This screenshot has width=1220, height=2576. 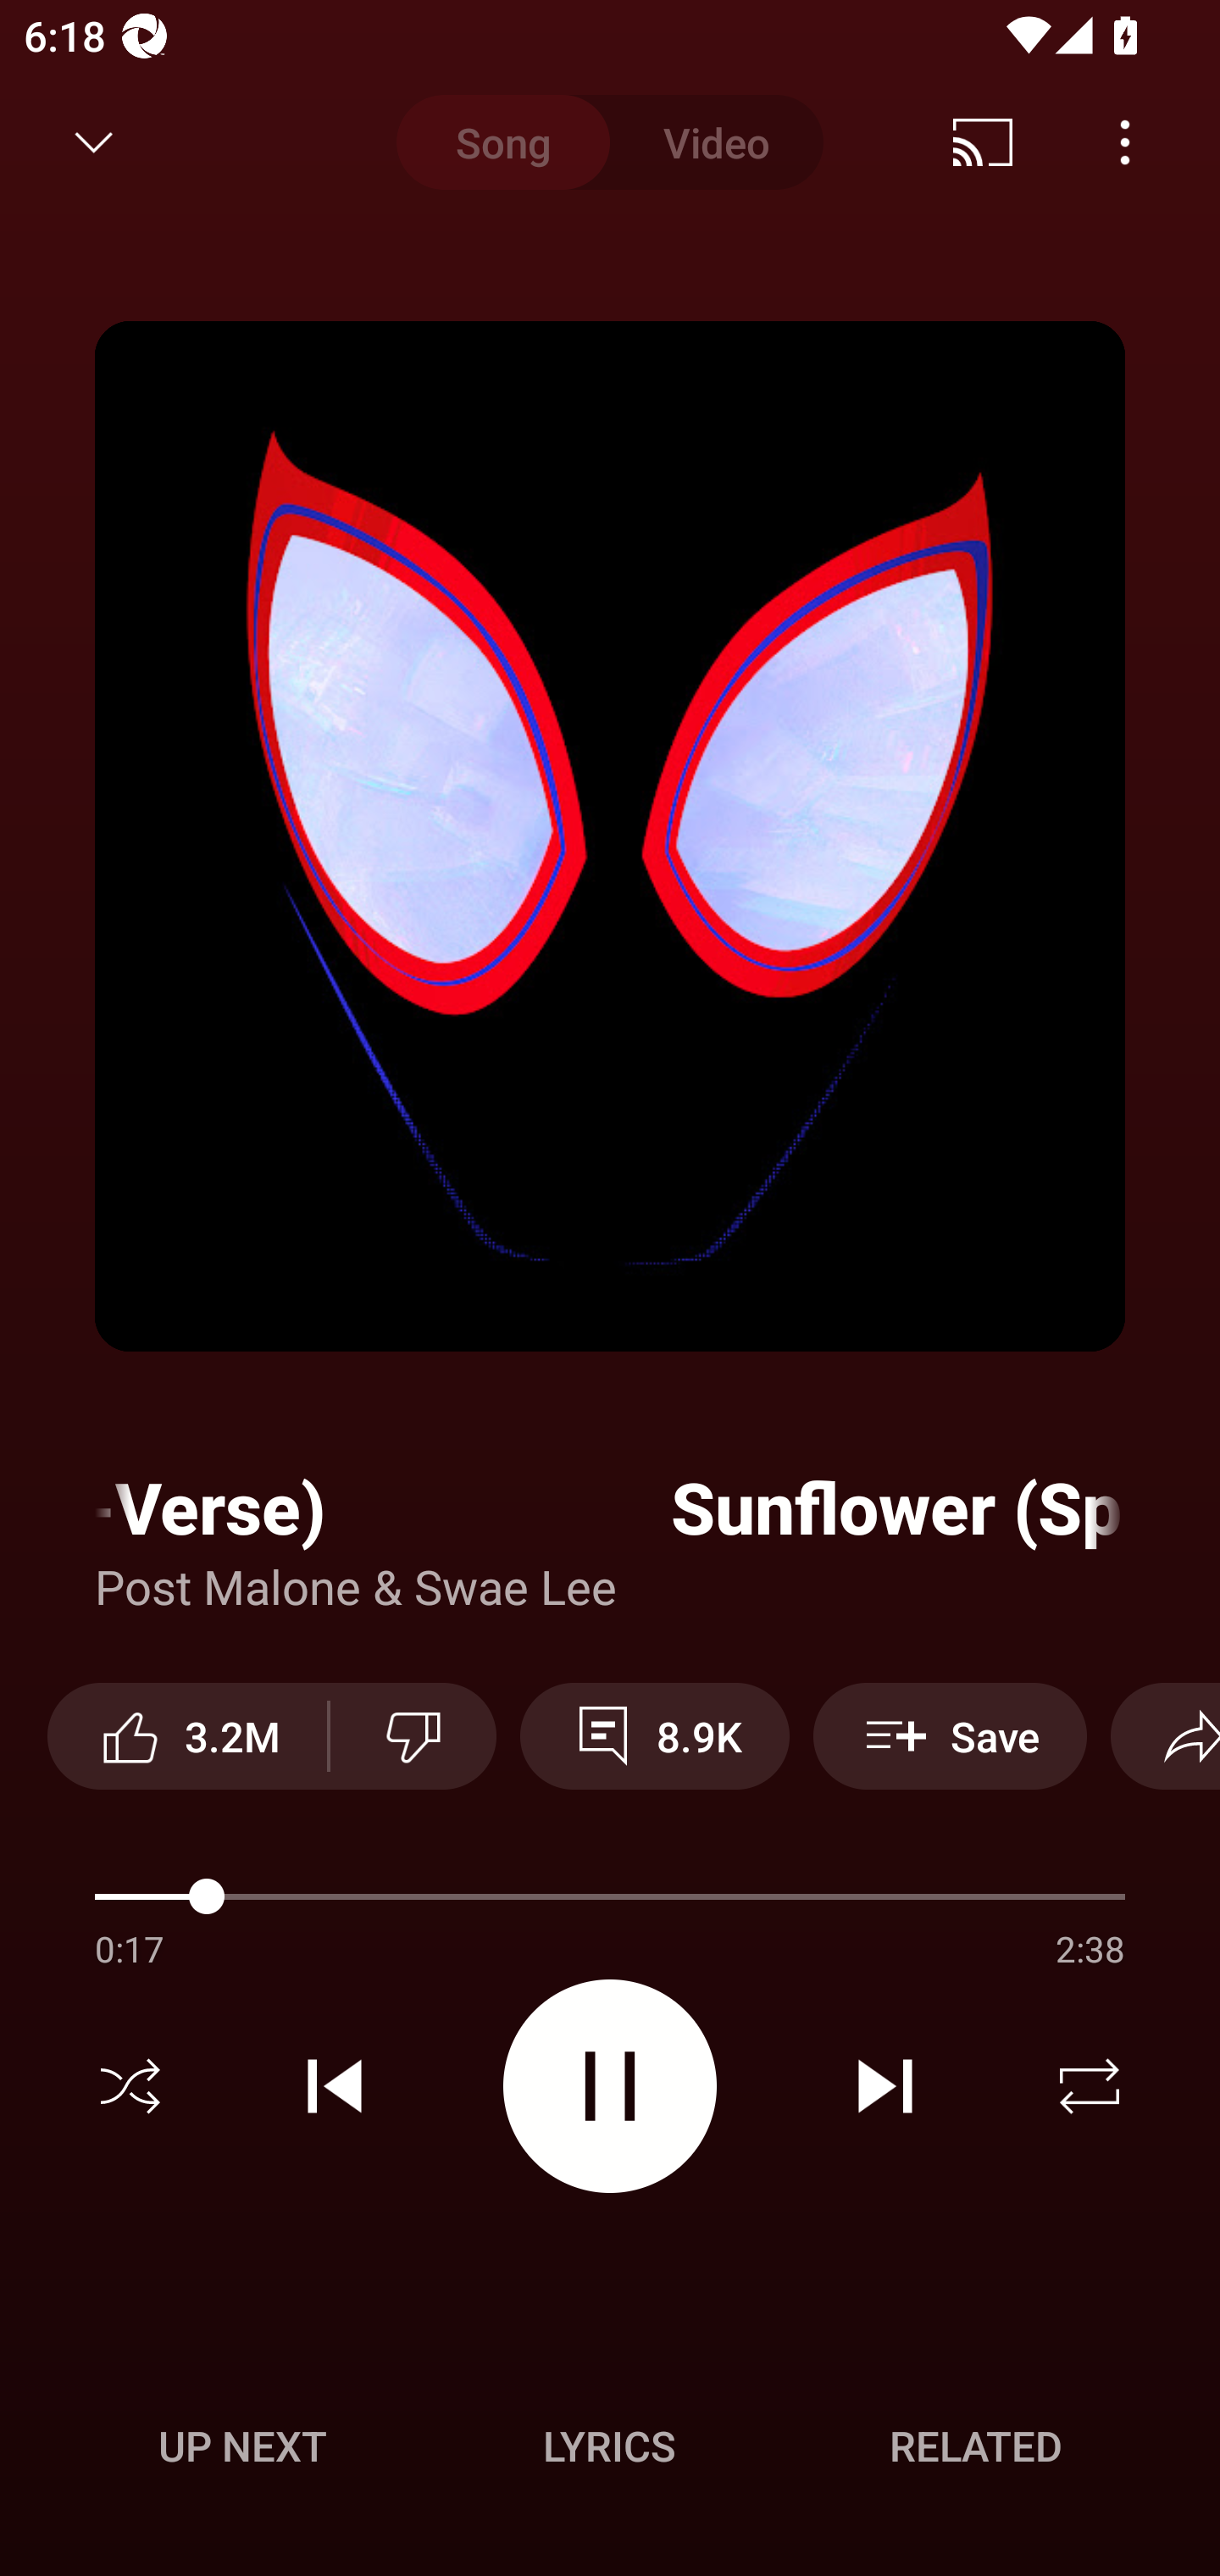 I want to click on Previous track, so click(x=335, y=2086).